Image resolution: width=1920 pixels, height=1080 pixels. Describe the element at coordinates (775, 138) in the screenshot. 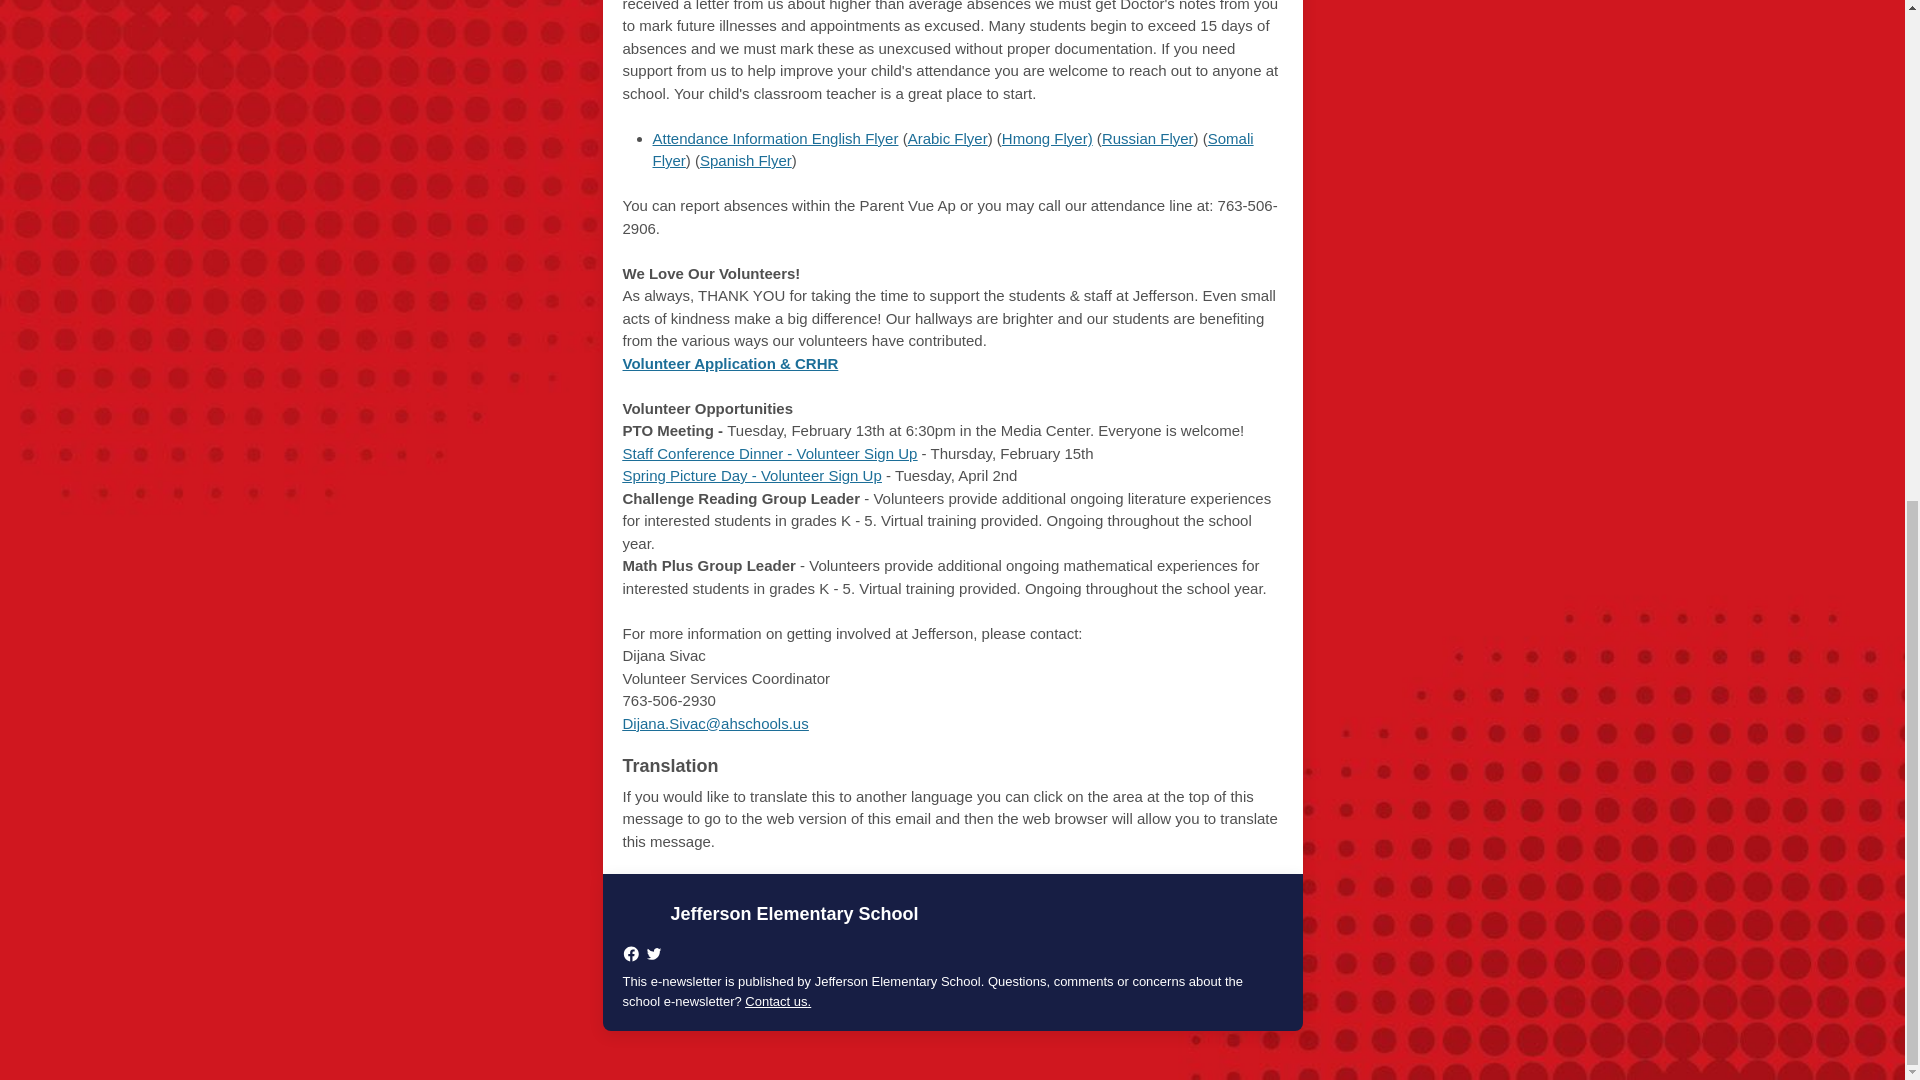

I see `Attendance Information English Flyer` at that location.